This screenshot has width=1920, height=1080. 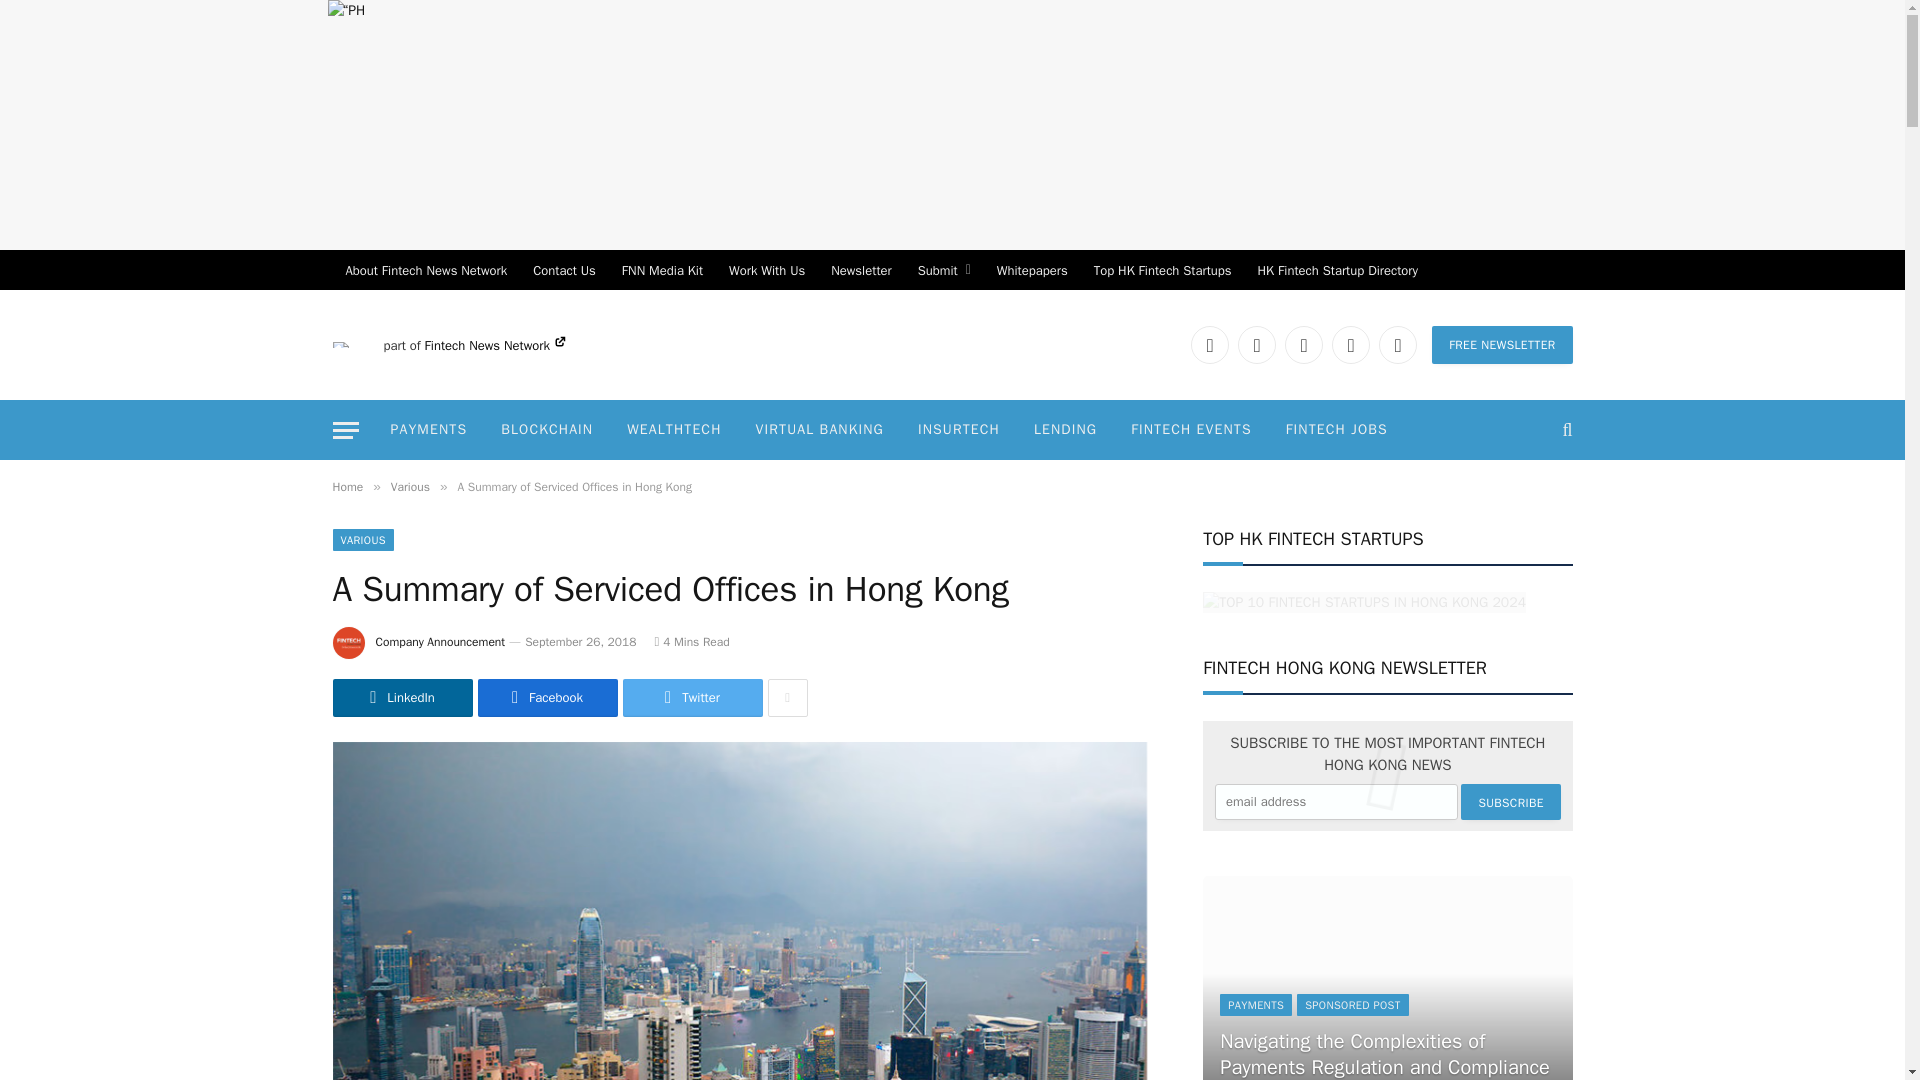 What do you see at coordinates (495, 345) in the screenshot?
I see `Fintech News Network` at bounding box center [495, 345].